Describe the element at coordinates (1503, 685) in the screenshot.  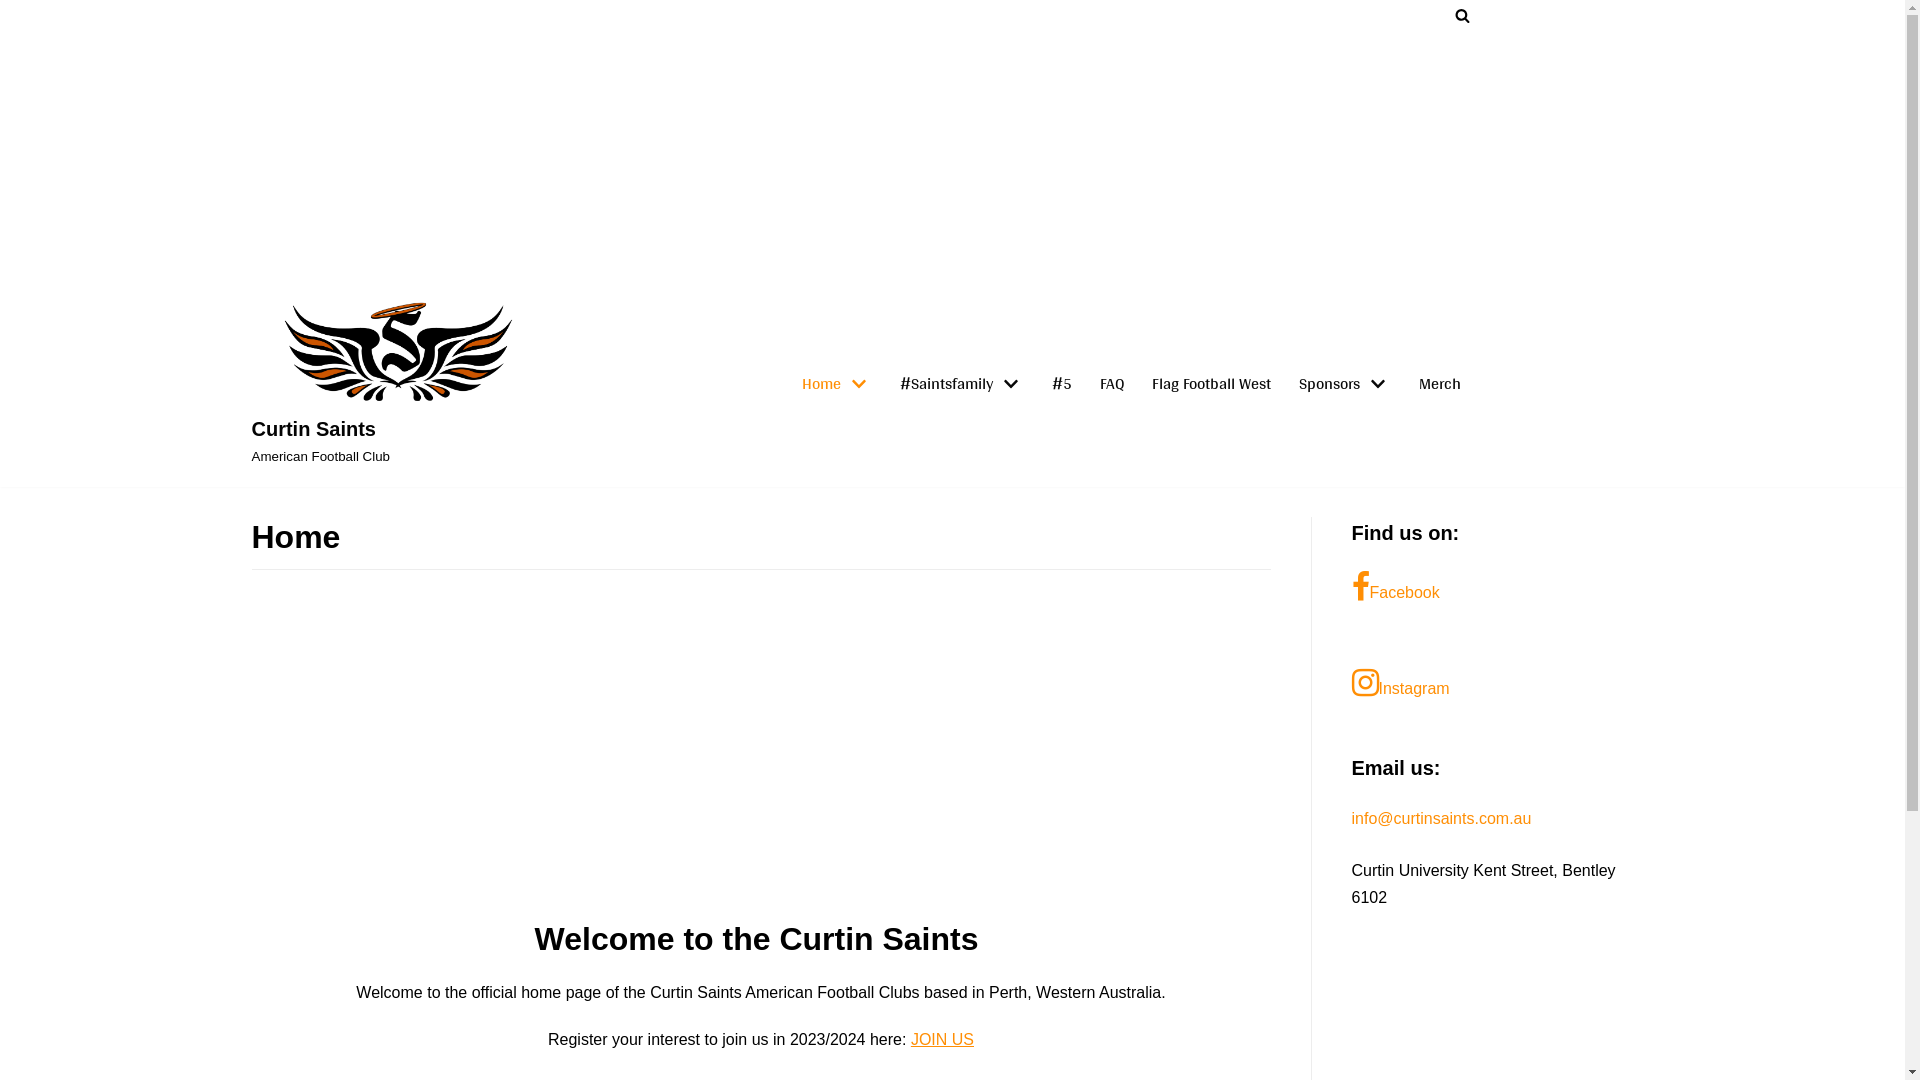
I see `Instagram` at that location.